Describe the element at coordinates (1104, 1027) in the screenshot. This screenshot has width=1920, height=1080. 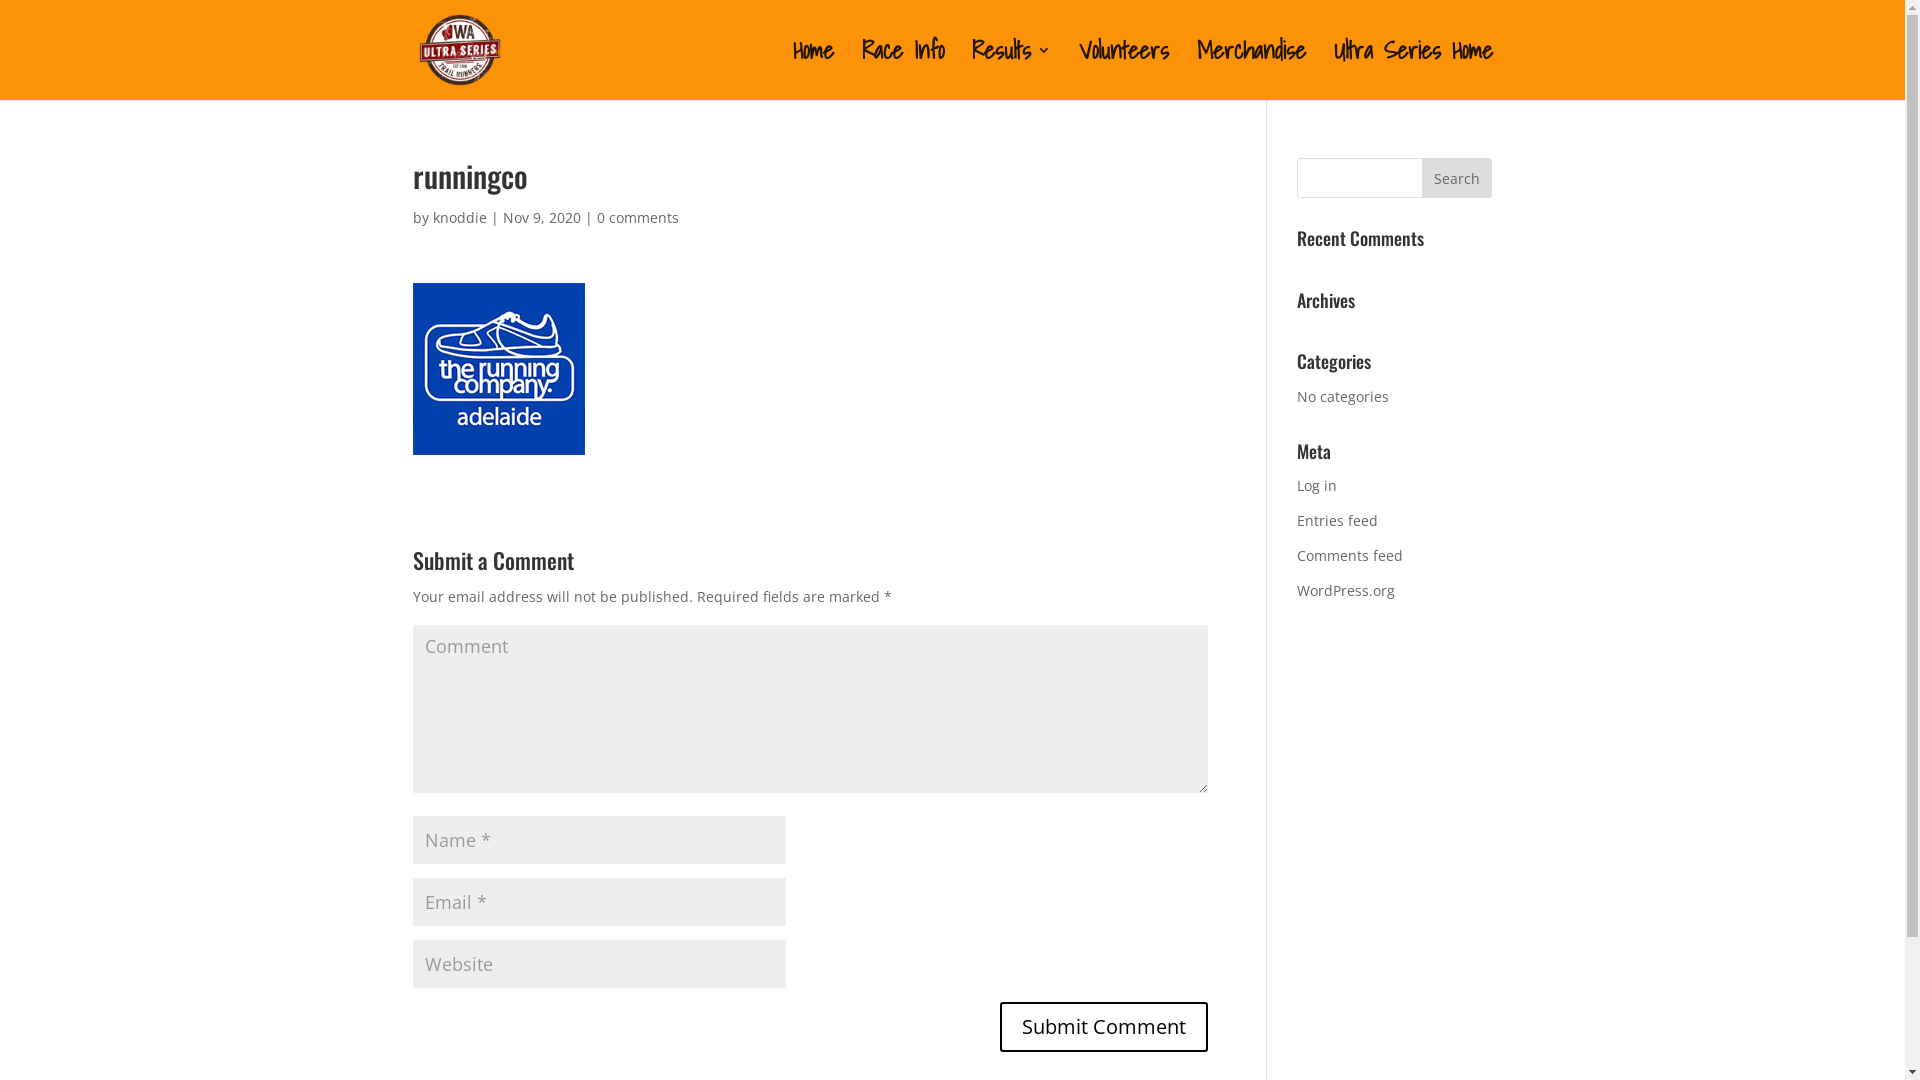
I see `Submit Comment` at that location.